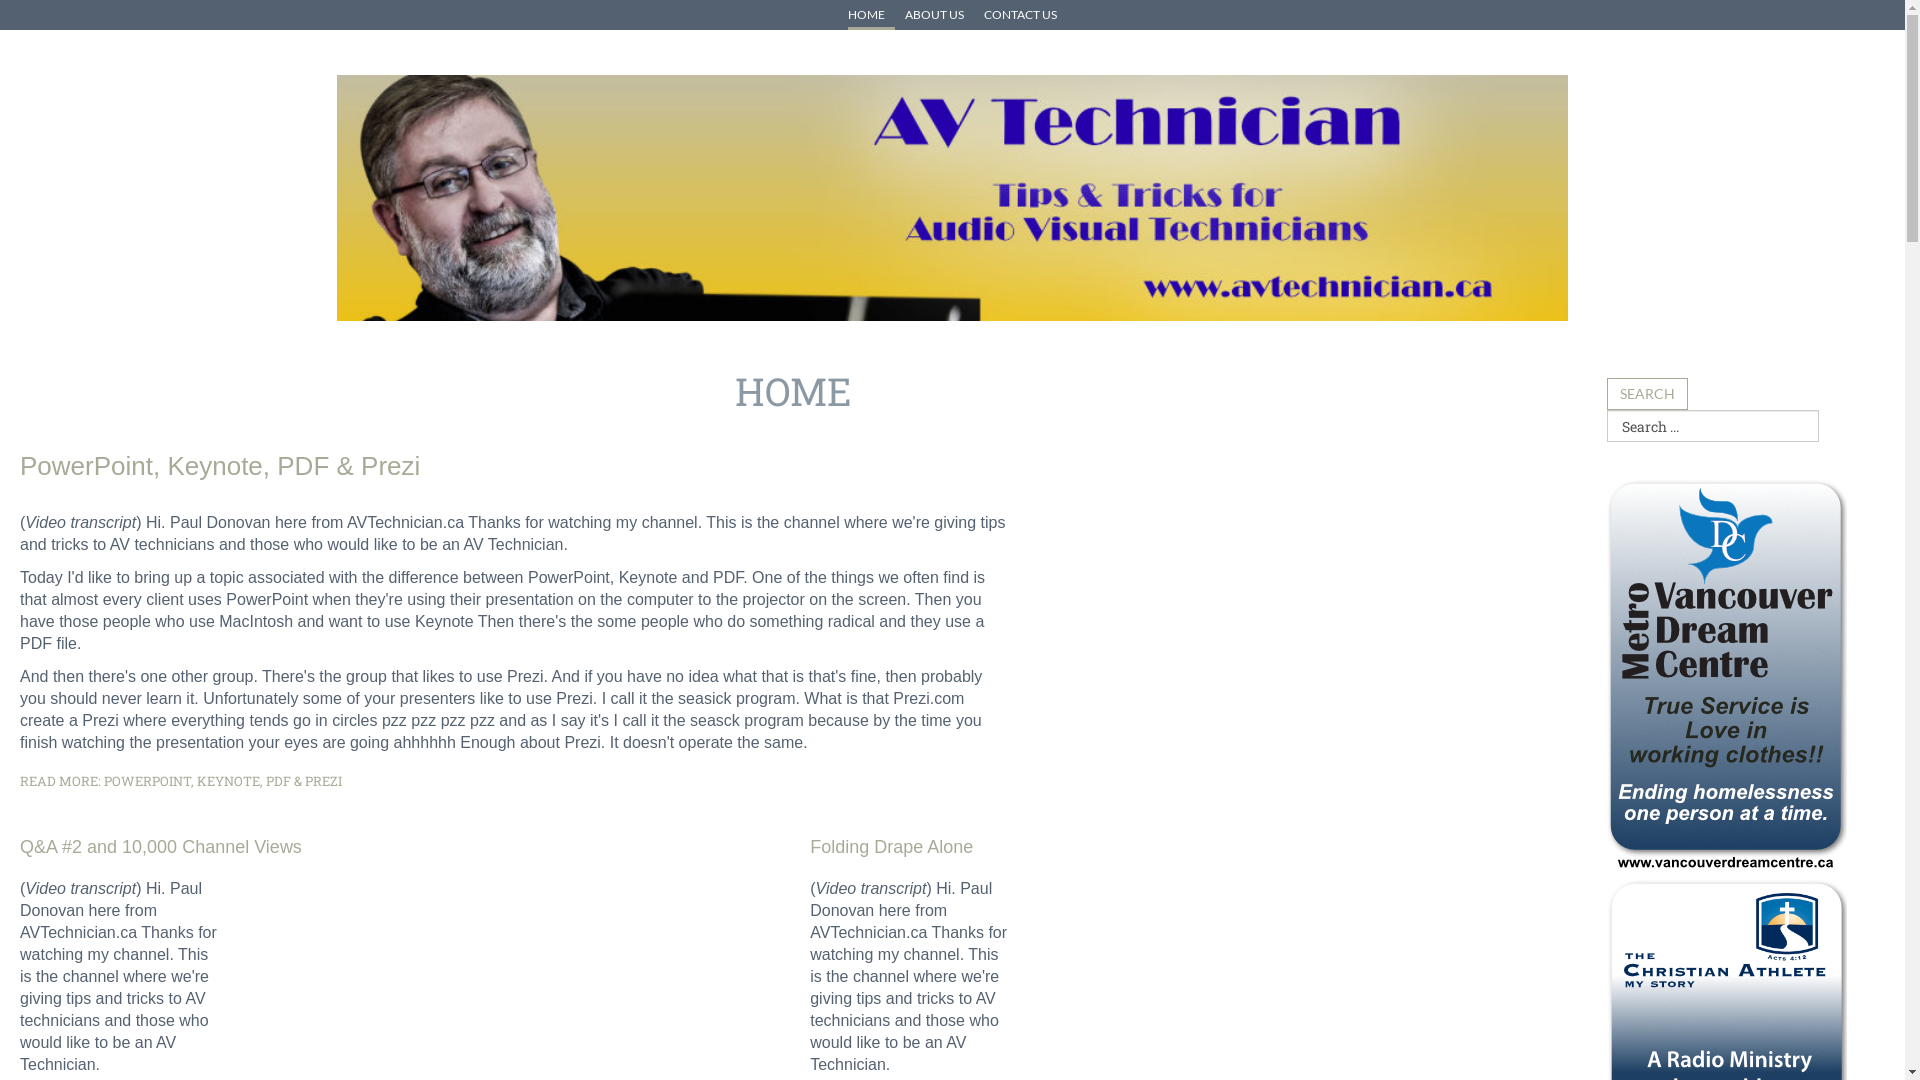 This screenshot has height=1080, width=1920. I want to click on SEARCH, so click(1648, 394).